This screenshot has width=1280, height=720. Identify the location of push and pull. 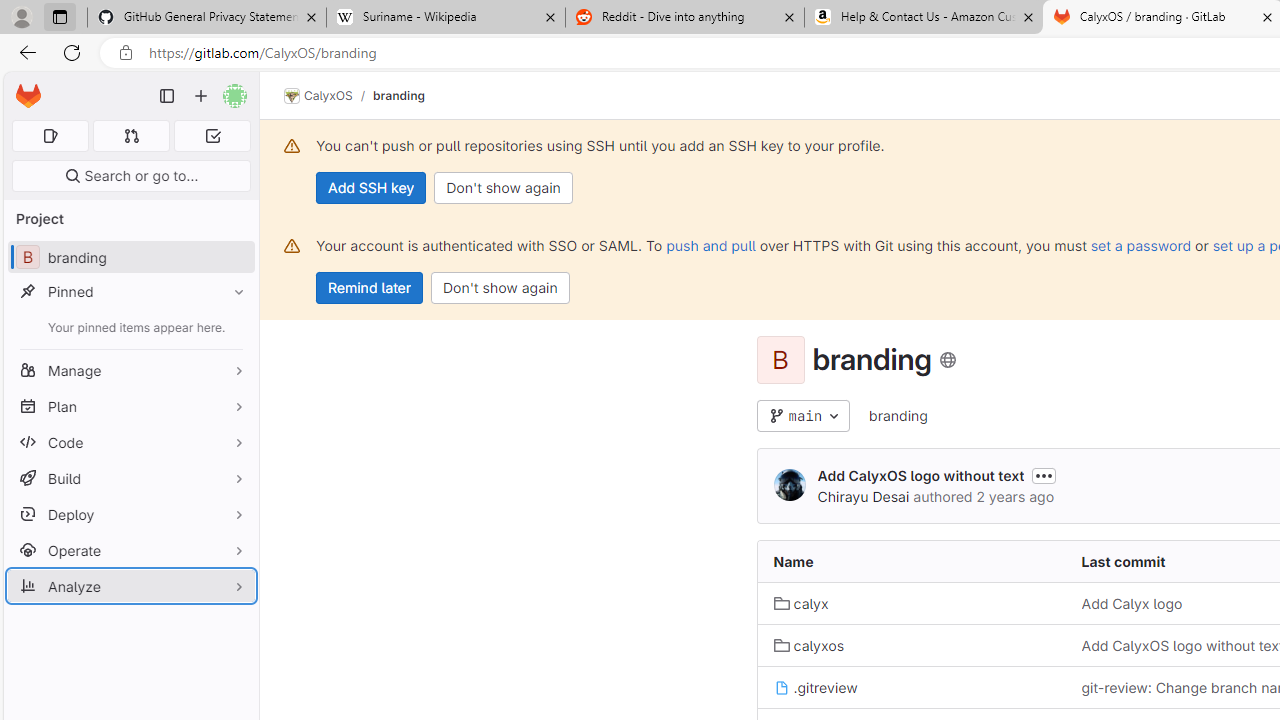
(710, 245).